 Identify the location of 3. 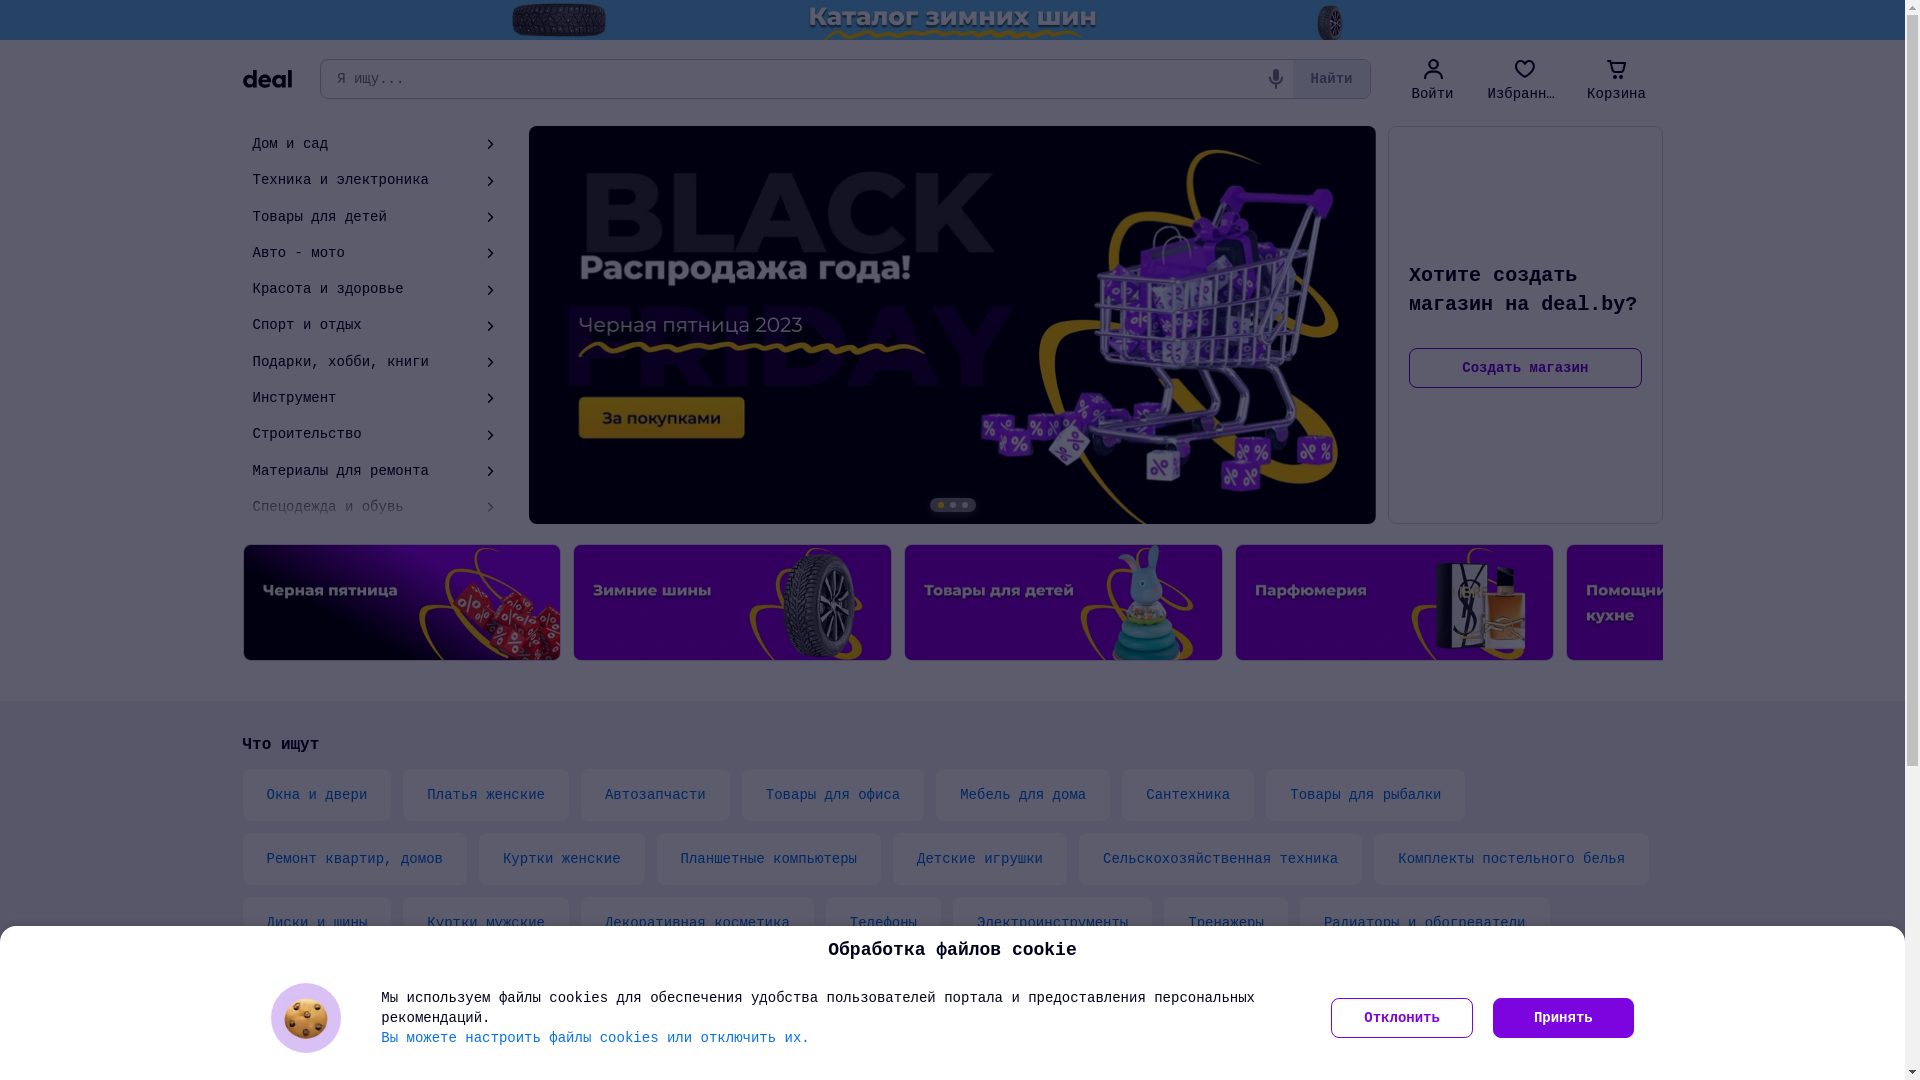
(965, 505).